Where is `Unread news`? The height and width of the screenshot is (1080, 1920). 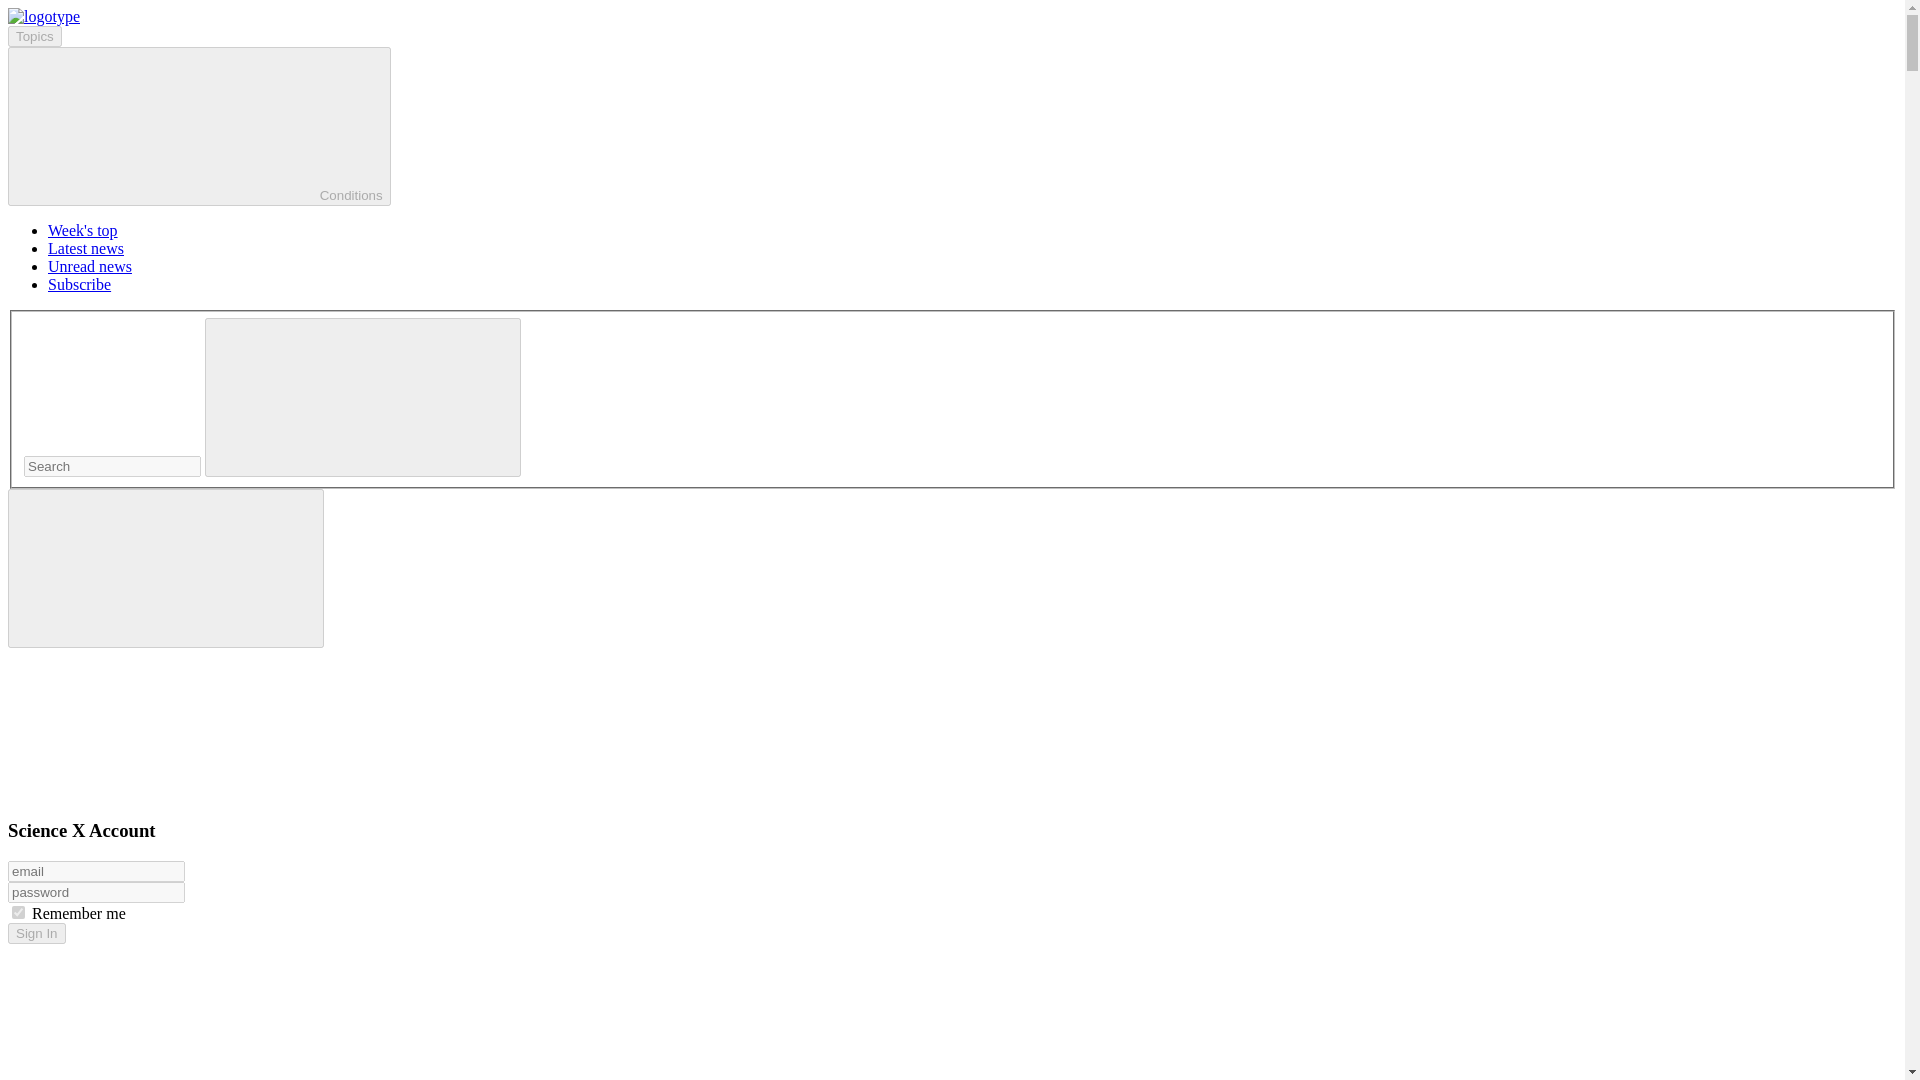 Unread news is located at coordinates (90, 266).